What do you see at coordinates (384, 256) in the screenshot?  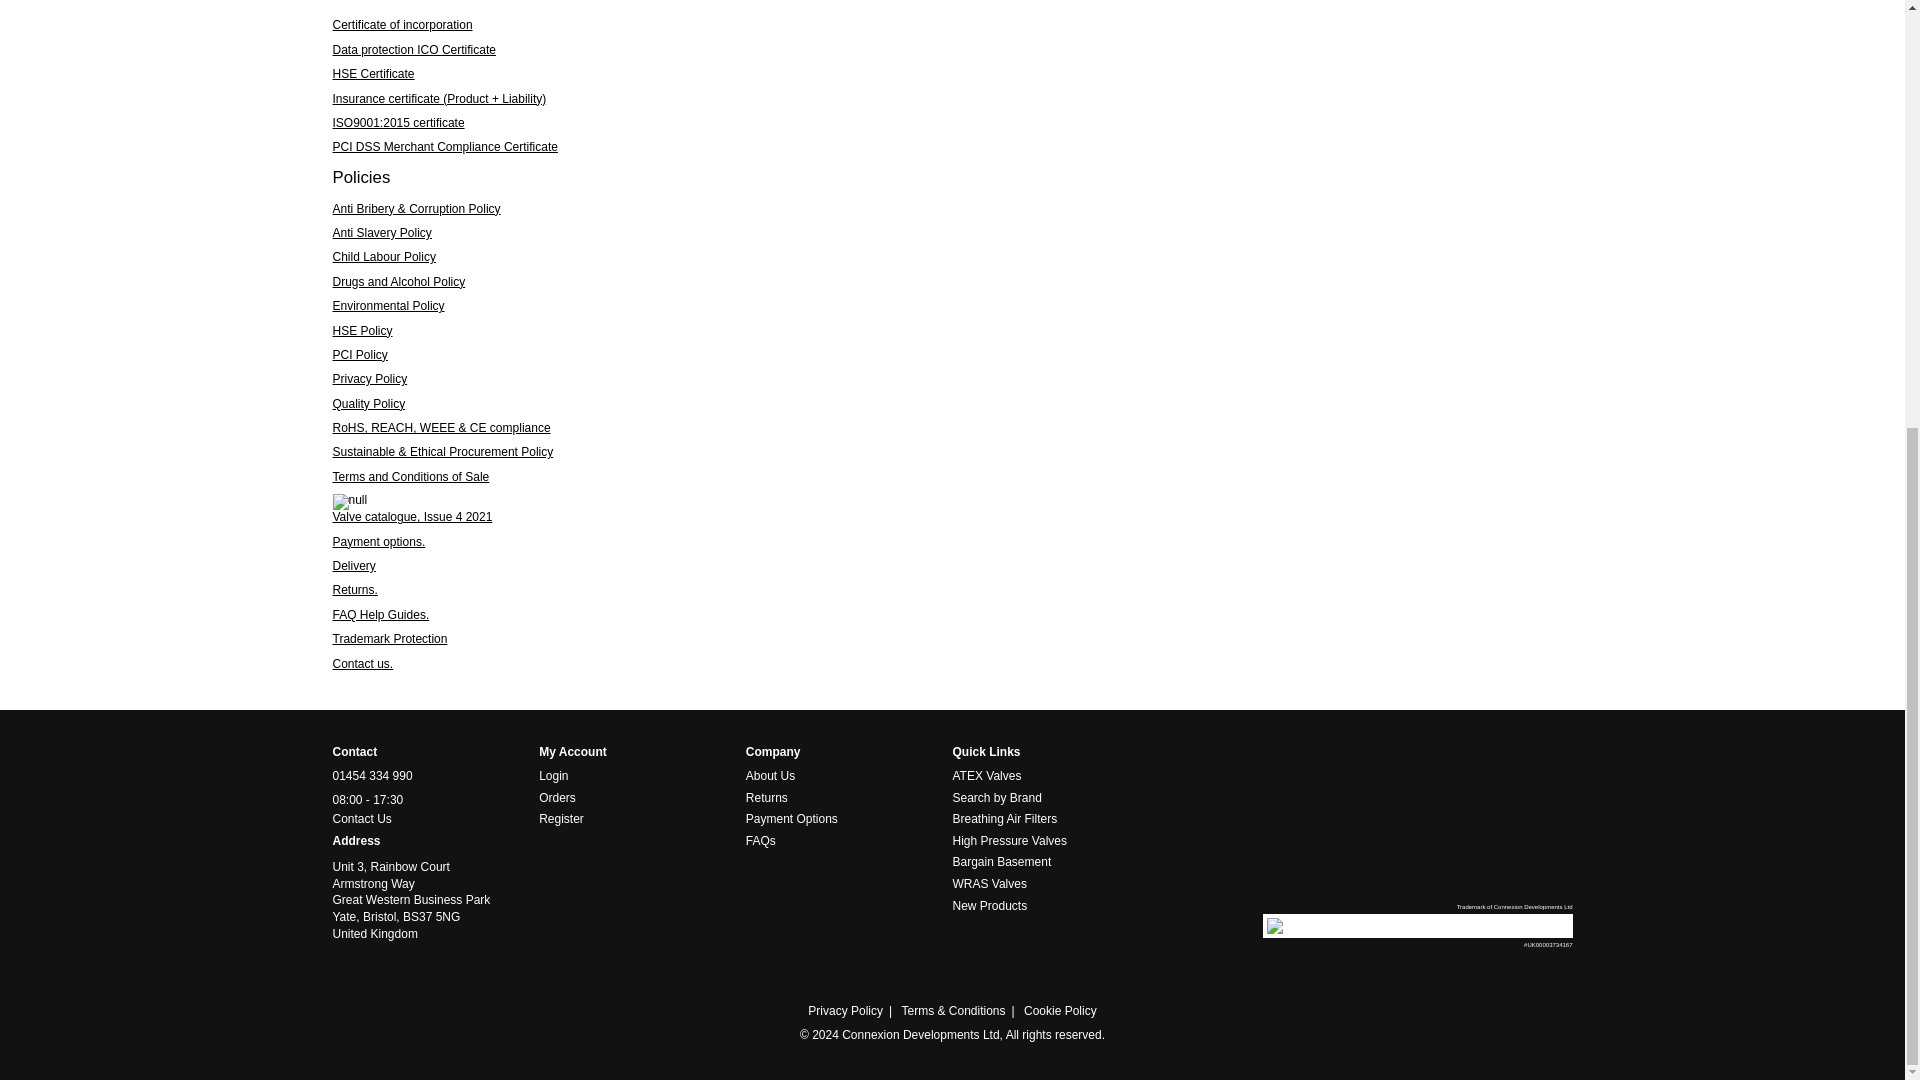 I see `Child Labour Policy` at bounding box center [384, 256].